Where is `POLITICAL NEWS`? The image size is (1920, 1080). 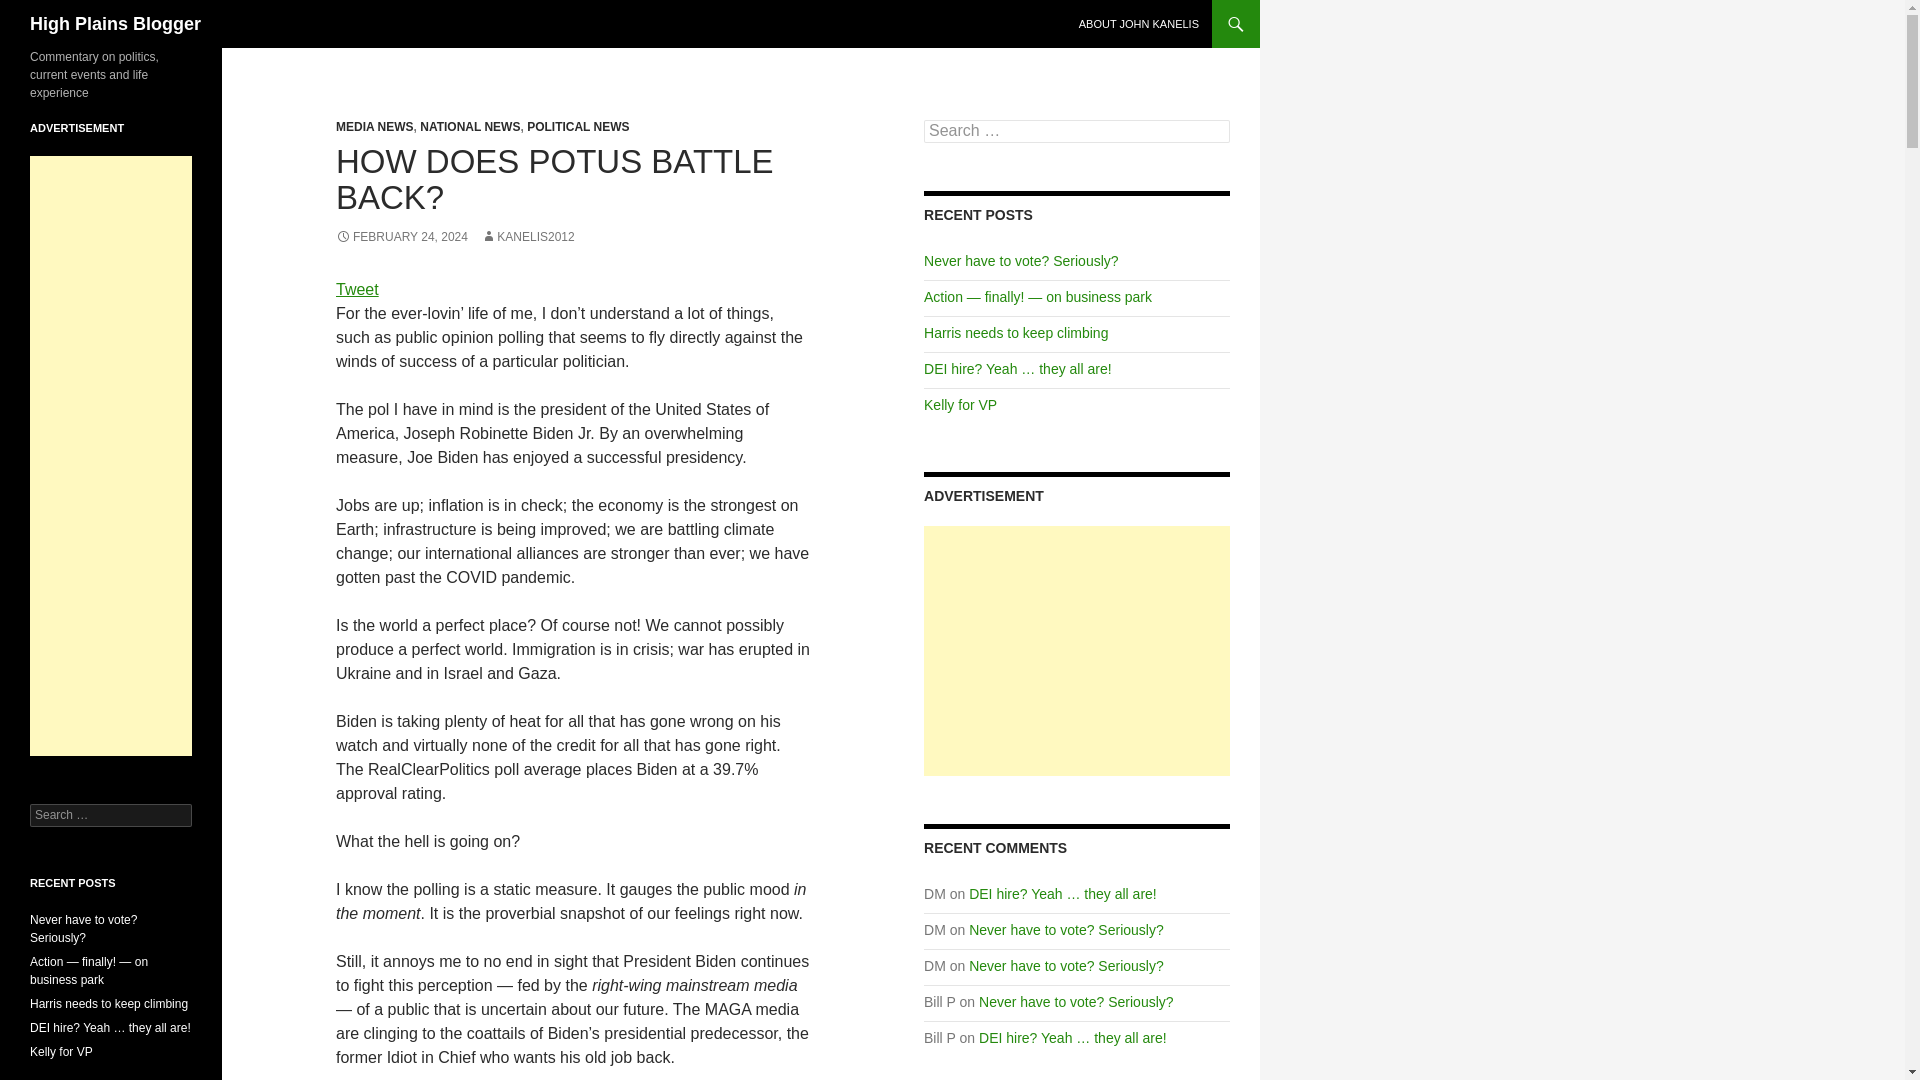 POLITICAL NEWS is located at coordinates (578, 126).